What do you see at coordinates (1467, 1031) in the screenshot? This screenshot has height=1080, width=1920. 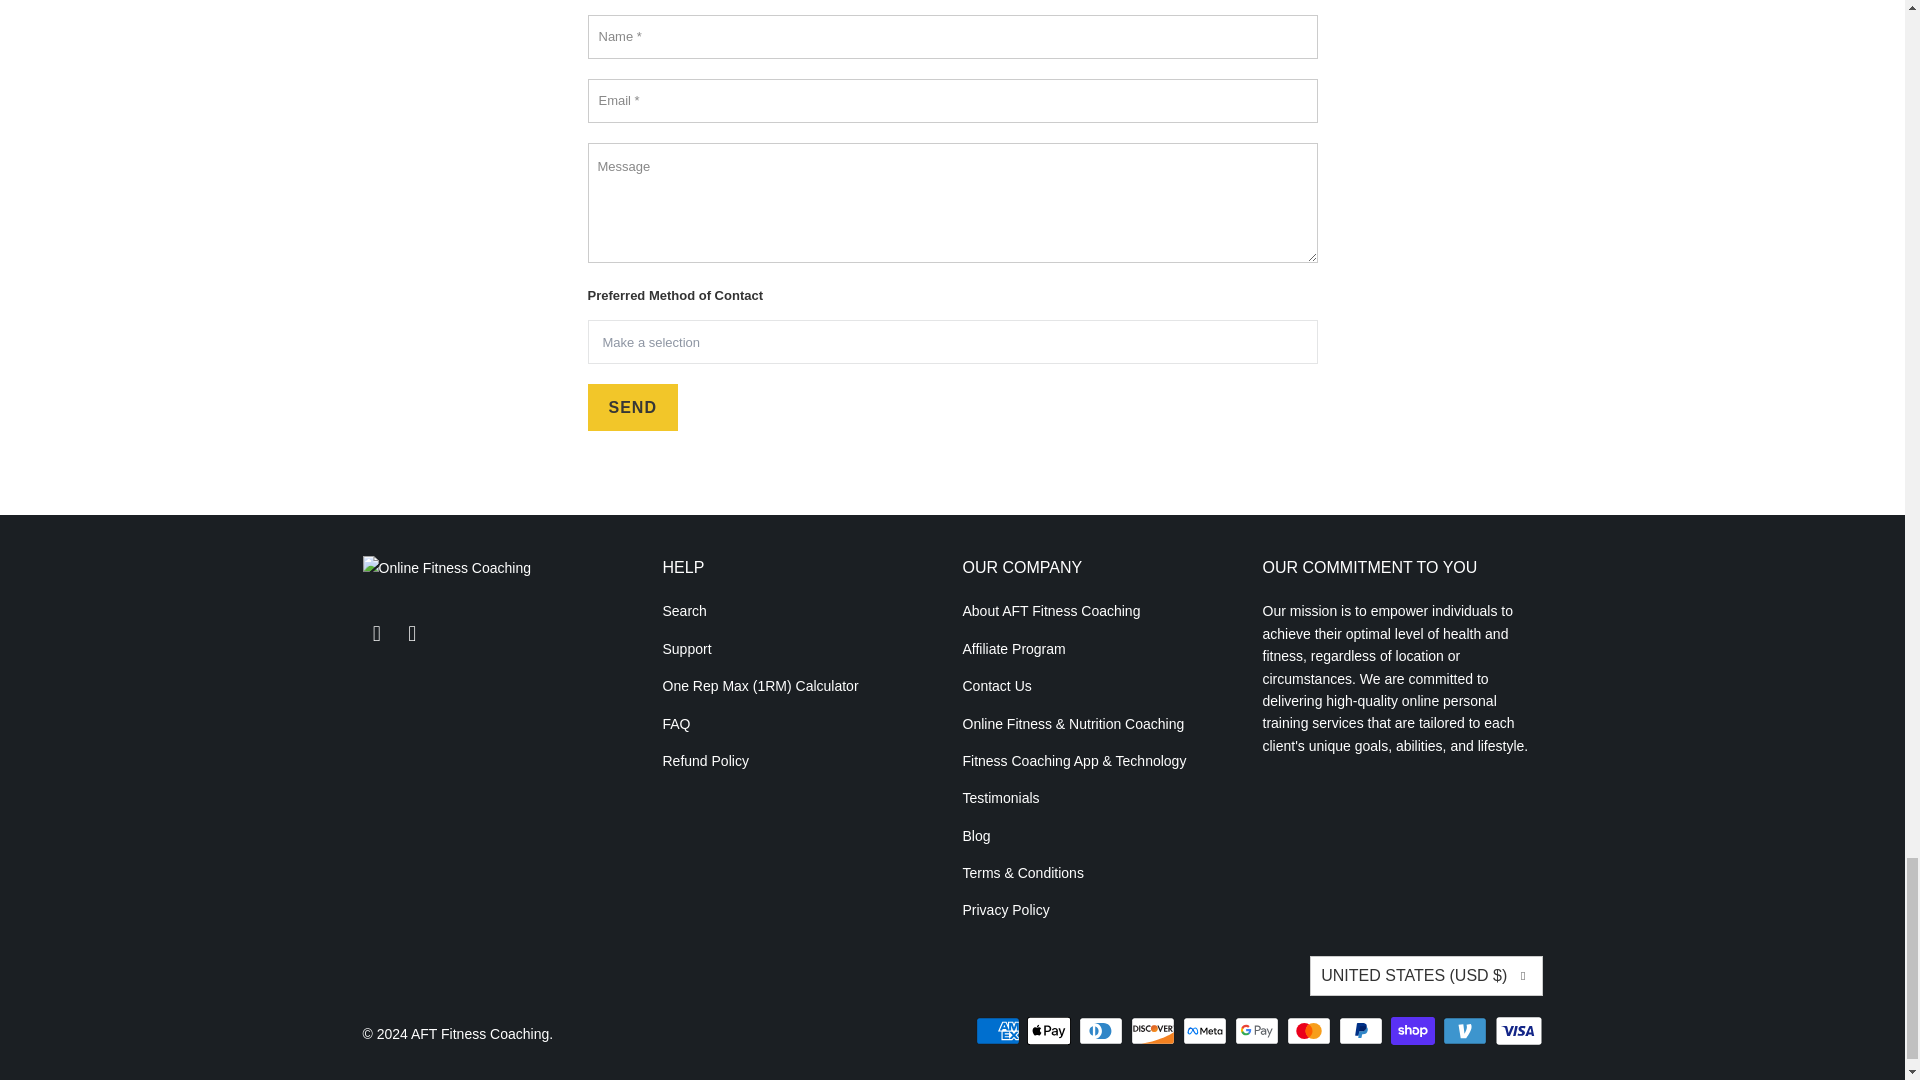 I see `Venmo` at bounding box center [1467, 1031].